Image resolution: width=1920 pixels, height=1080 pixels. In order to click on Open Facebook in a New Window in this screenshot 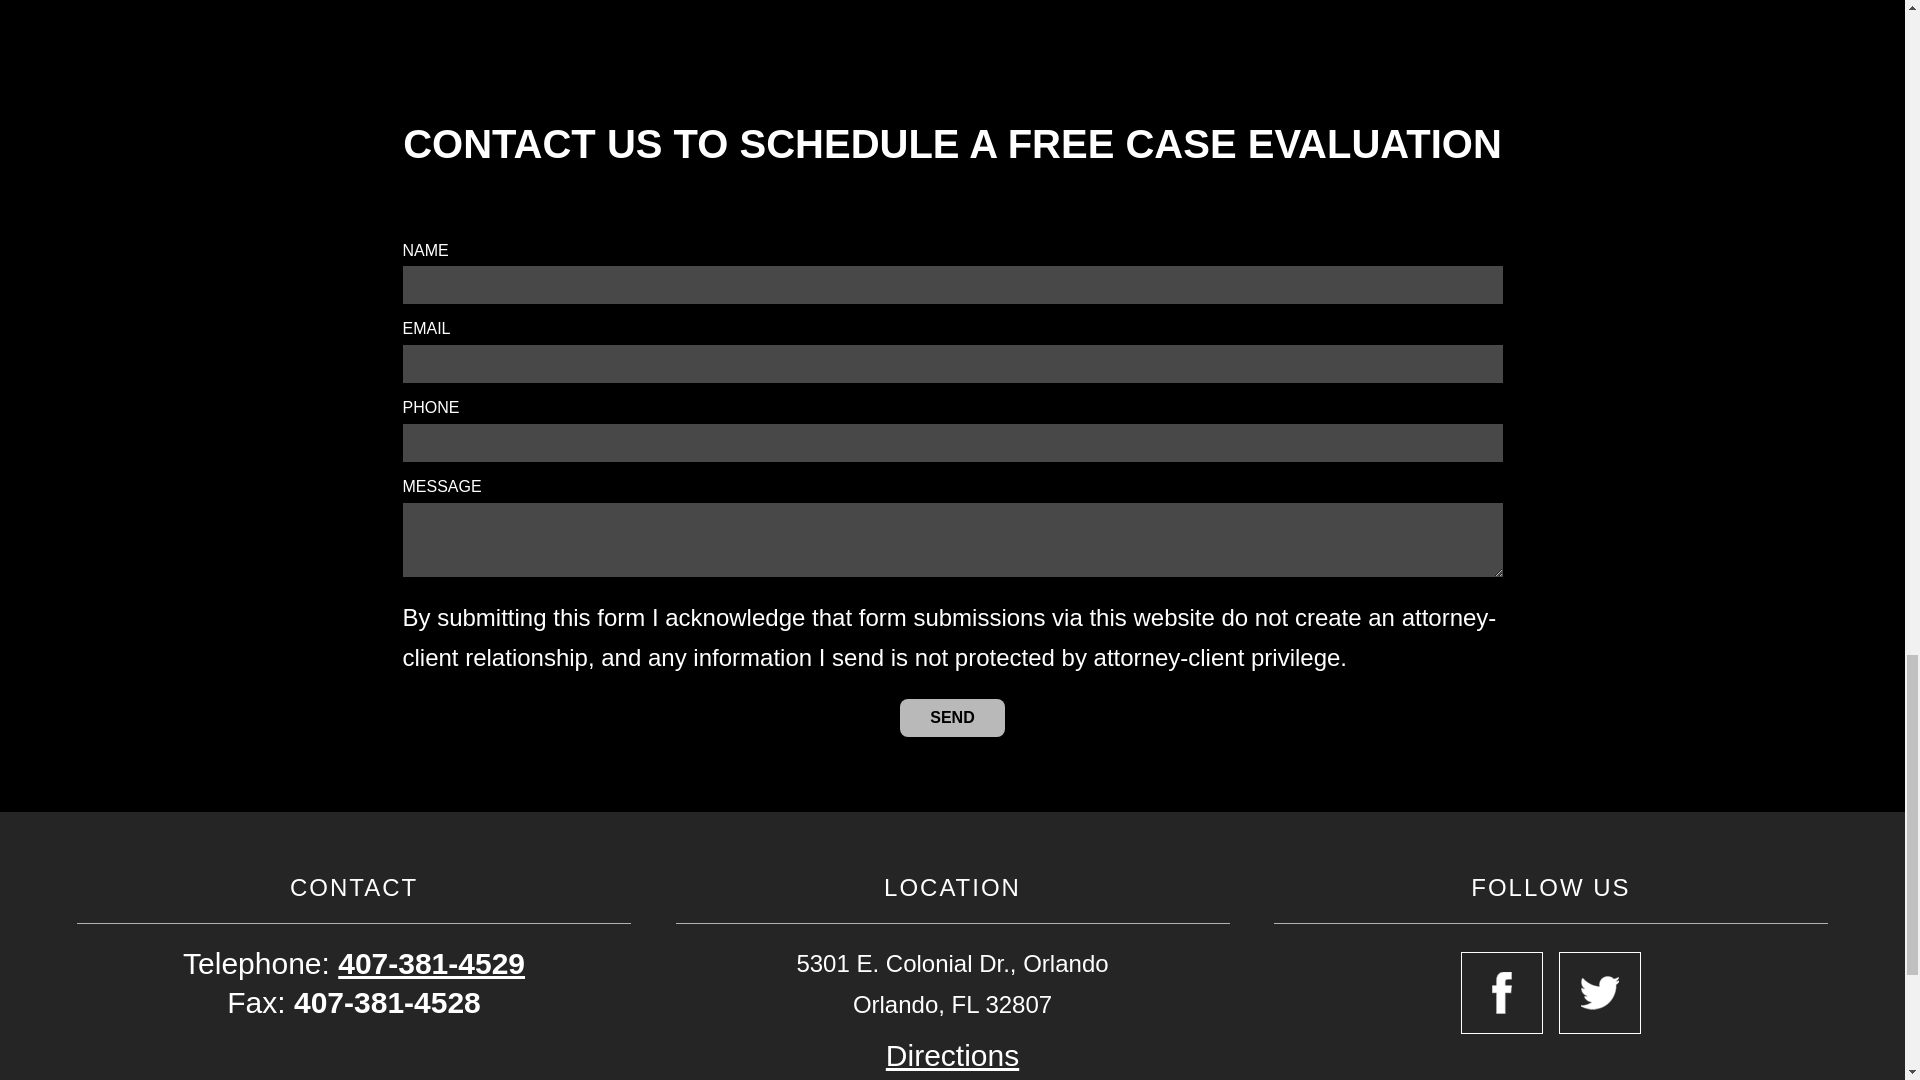, I will do `click(1502, 992)`.